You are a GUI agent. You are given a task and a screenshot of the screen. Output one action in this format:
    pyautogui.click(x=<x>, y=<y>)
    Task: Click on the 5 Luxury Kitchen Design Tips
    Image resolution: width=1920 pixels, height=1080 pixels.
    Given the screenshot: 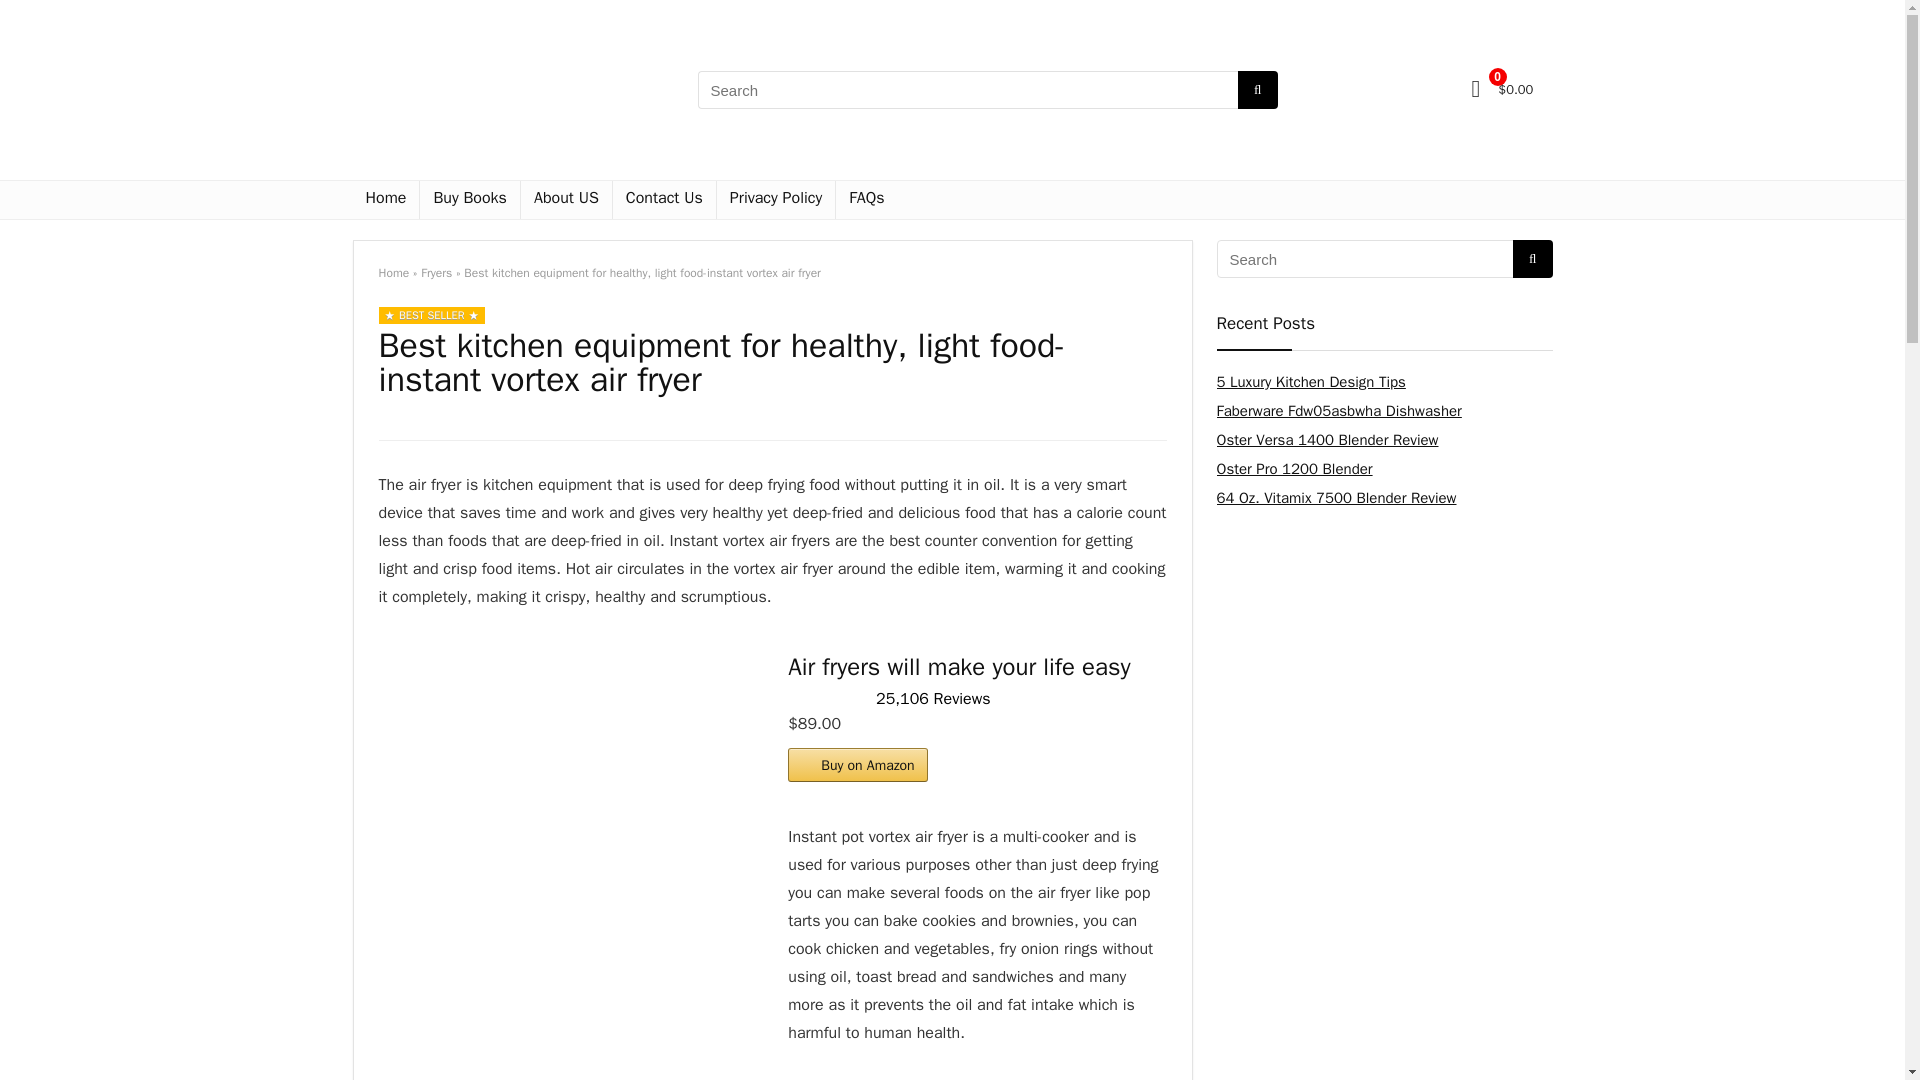 What is the action you would take?
    pyautogui.click(x=1310, y=381)
    